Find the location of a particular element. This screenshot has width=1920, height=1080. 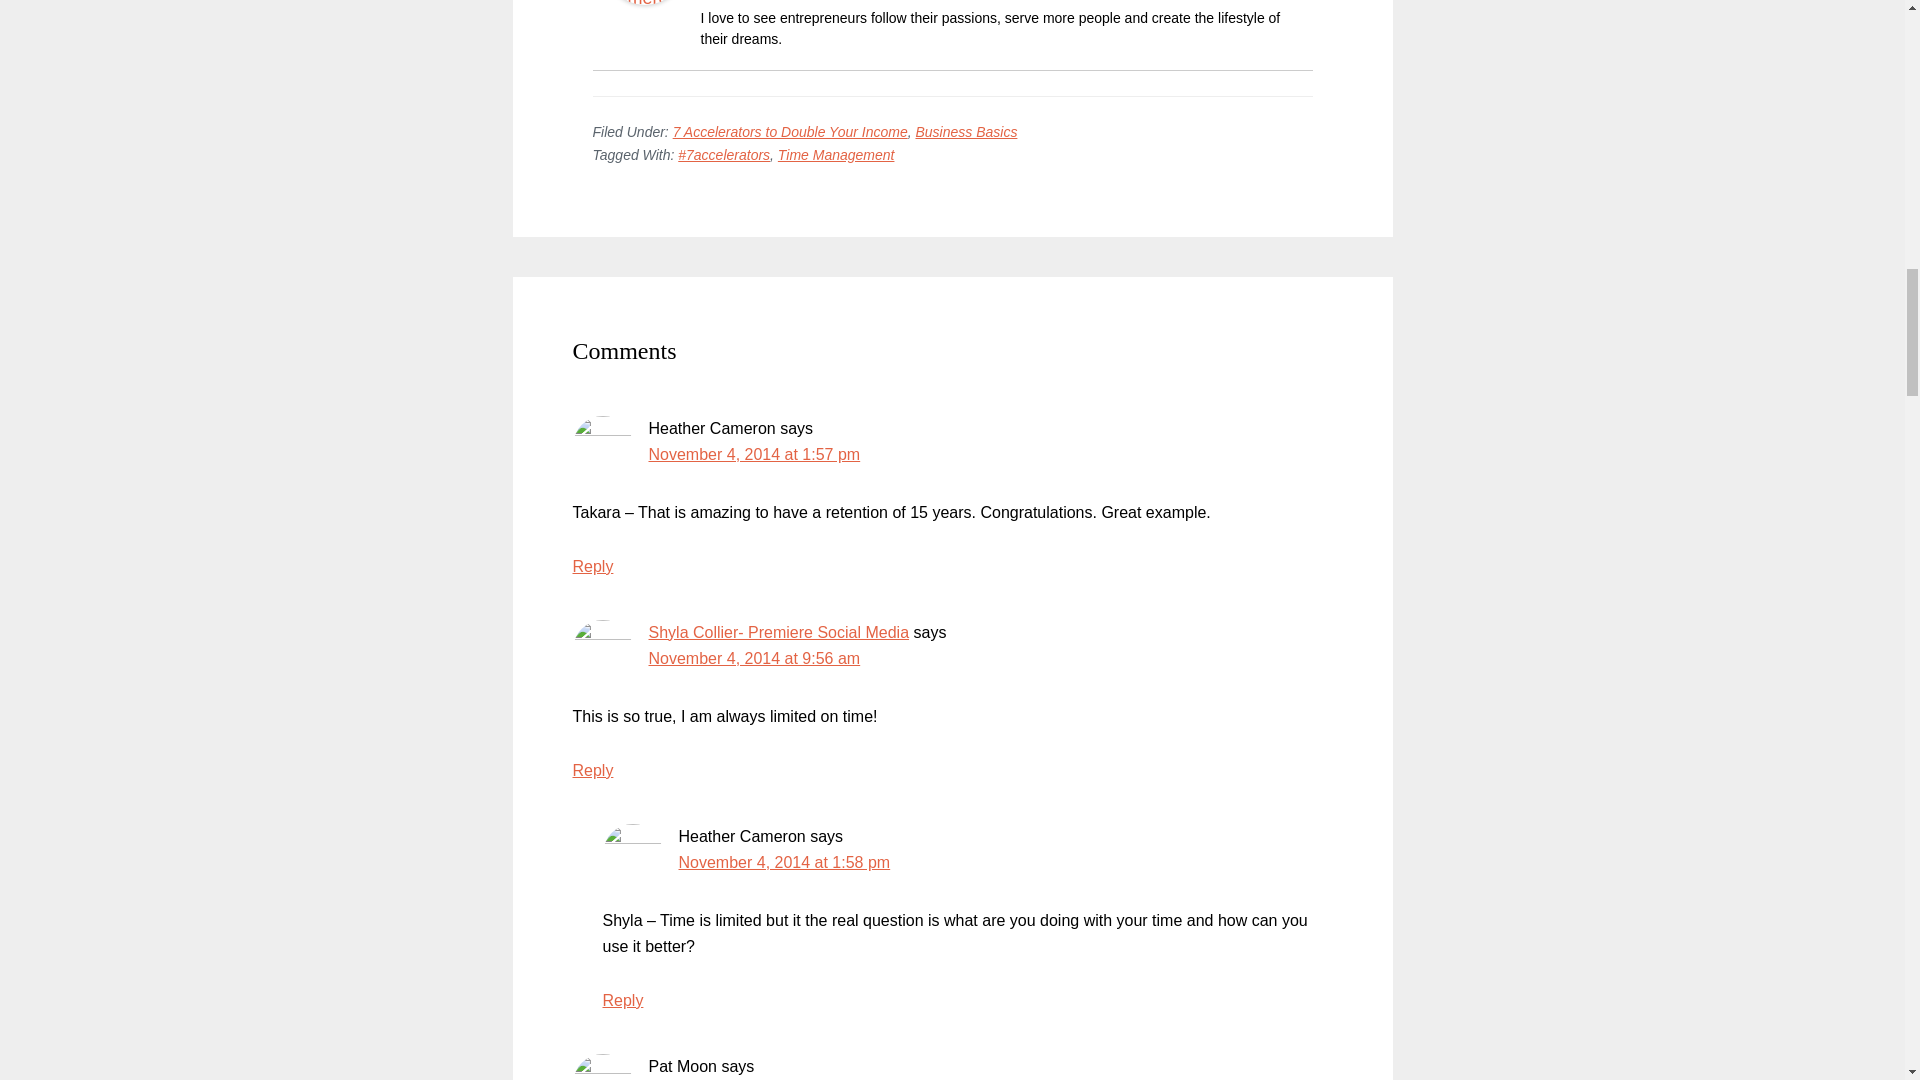

November 4, 2014 at 9:56 am is located at coordinates (754, 658).